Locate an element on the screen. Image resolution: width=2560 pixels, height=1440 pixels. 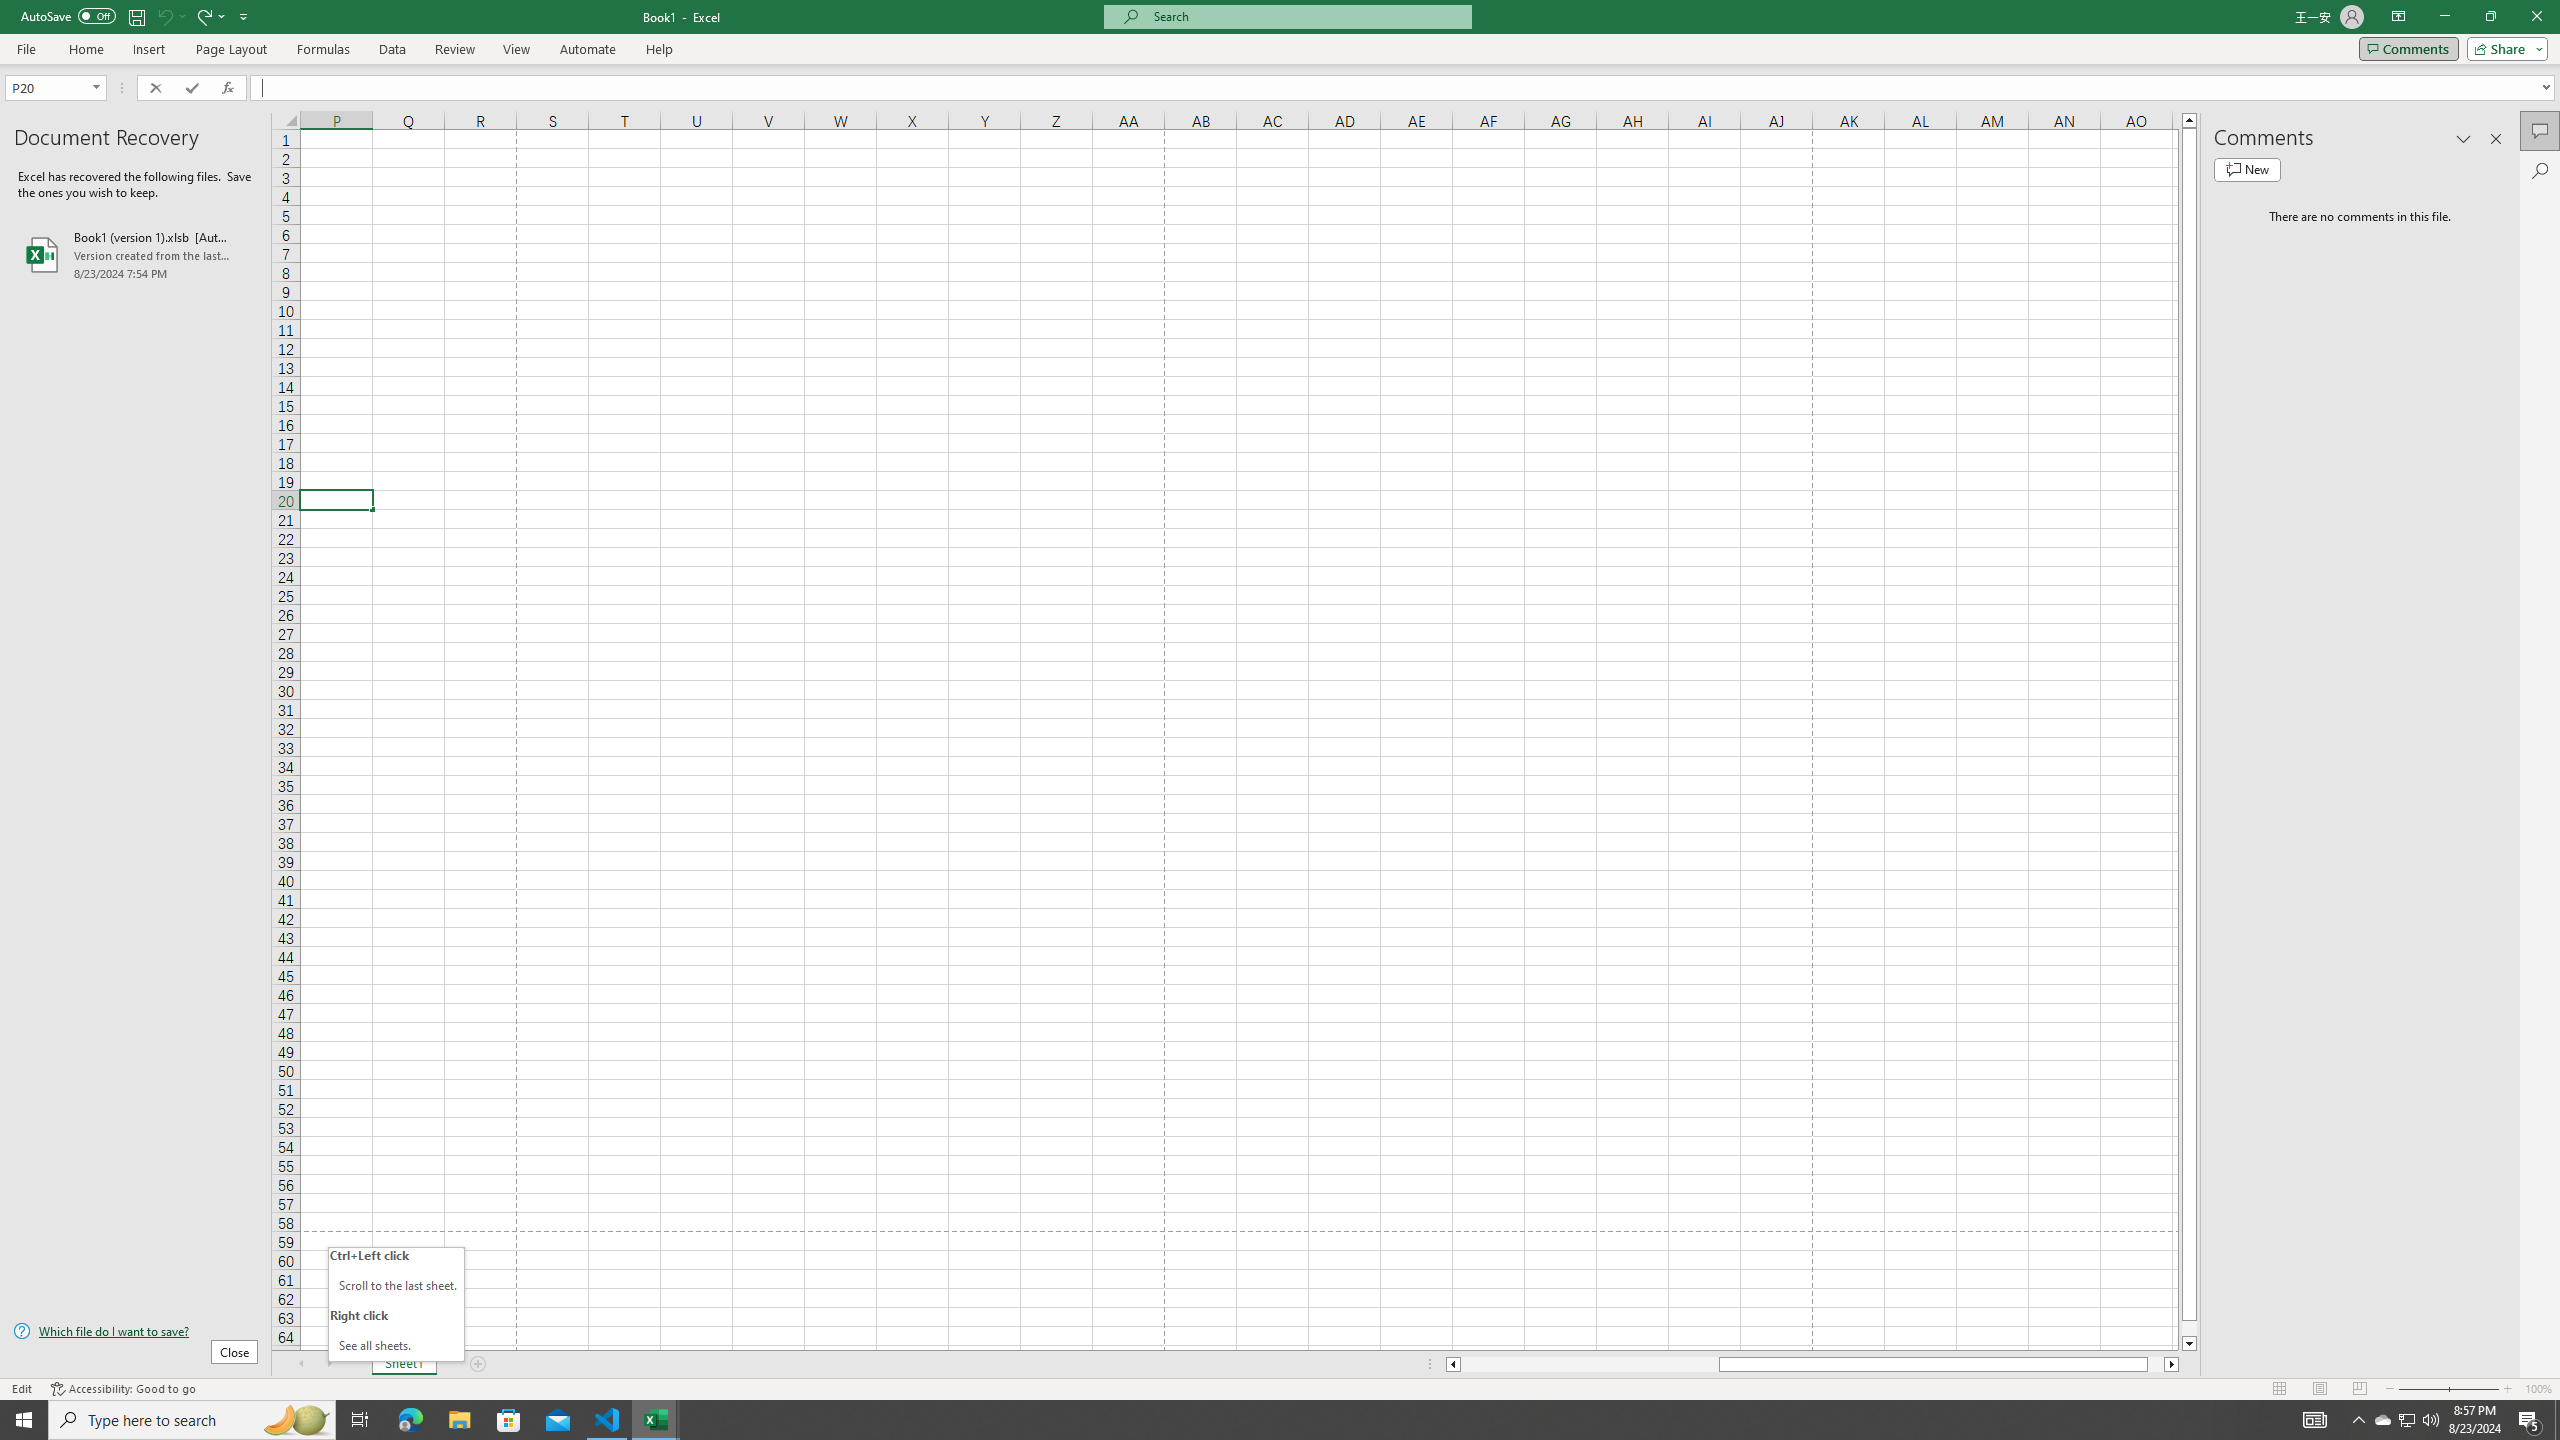
Sheet1 is located at coordinates (404, 1364).